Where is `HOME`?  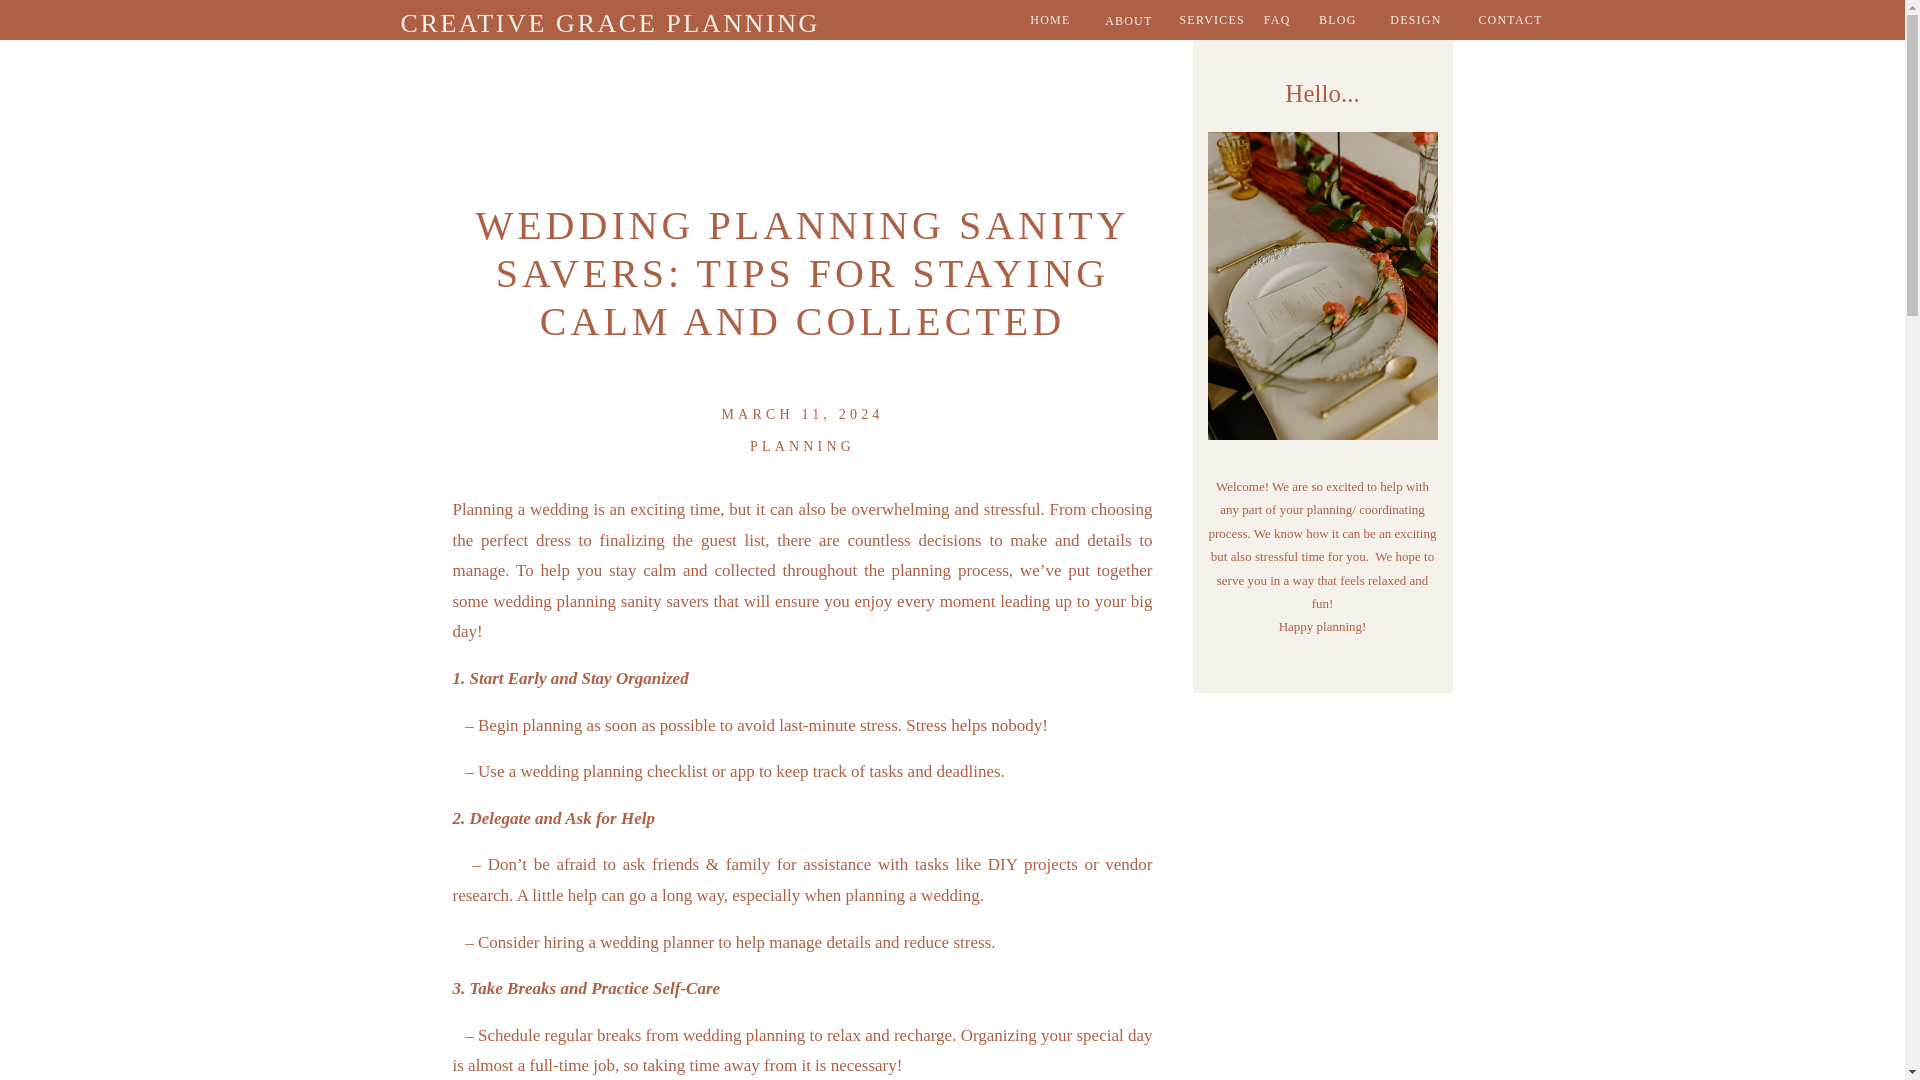 HOME is located at coordinates (1040, 20).